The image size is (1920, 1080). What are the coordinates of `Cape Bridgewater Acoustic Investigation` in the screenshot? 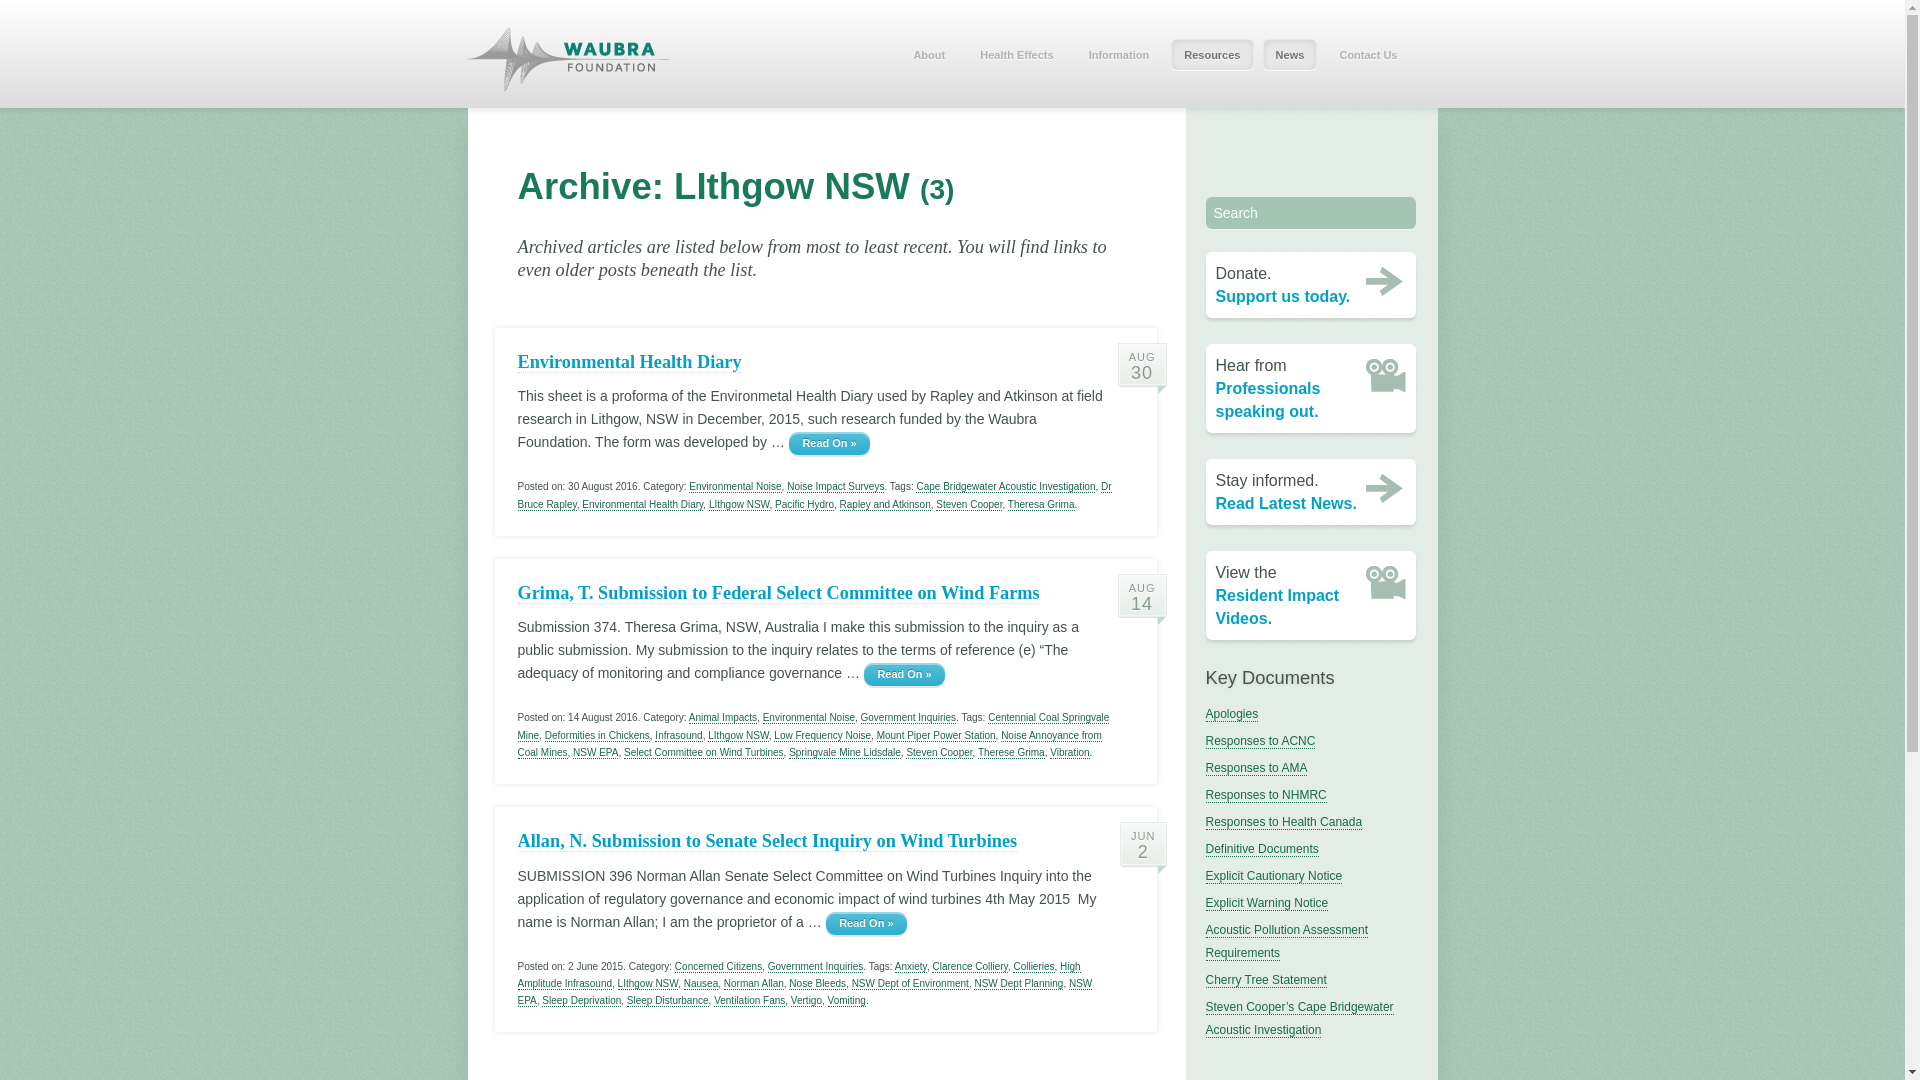 It's located at (1006, 487).